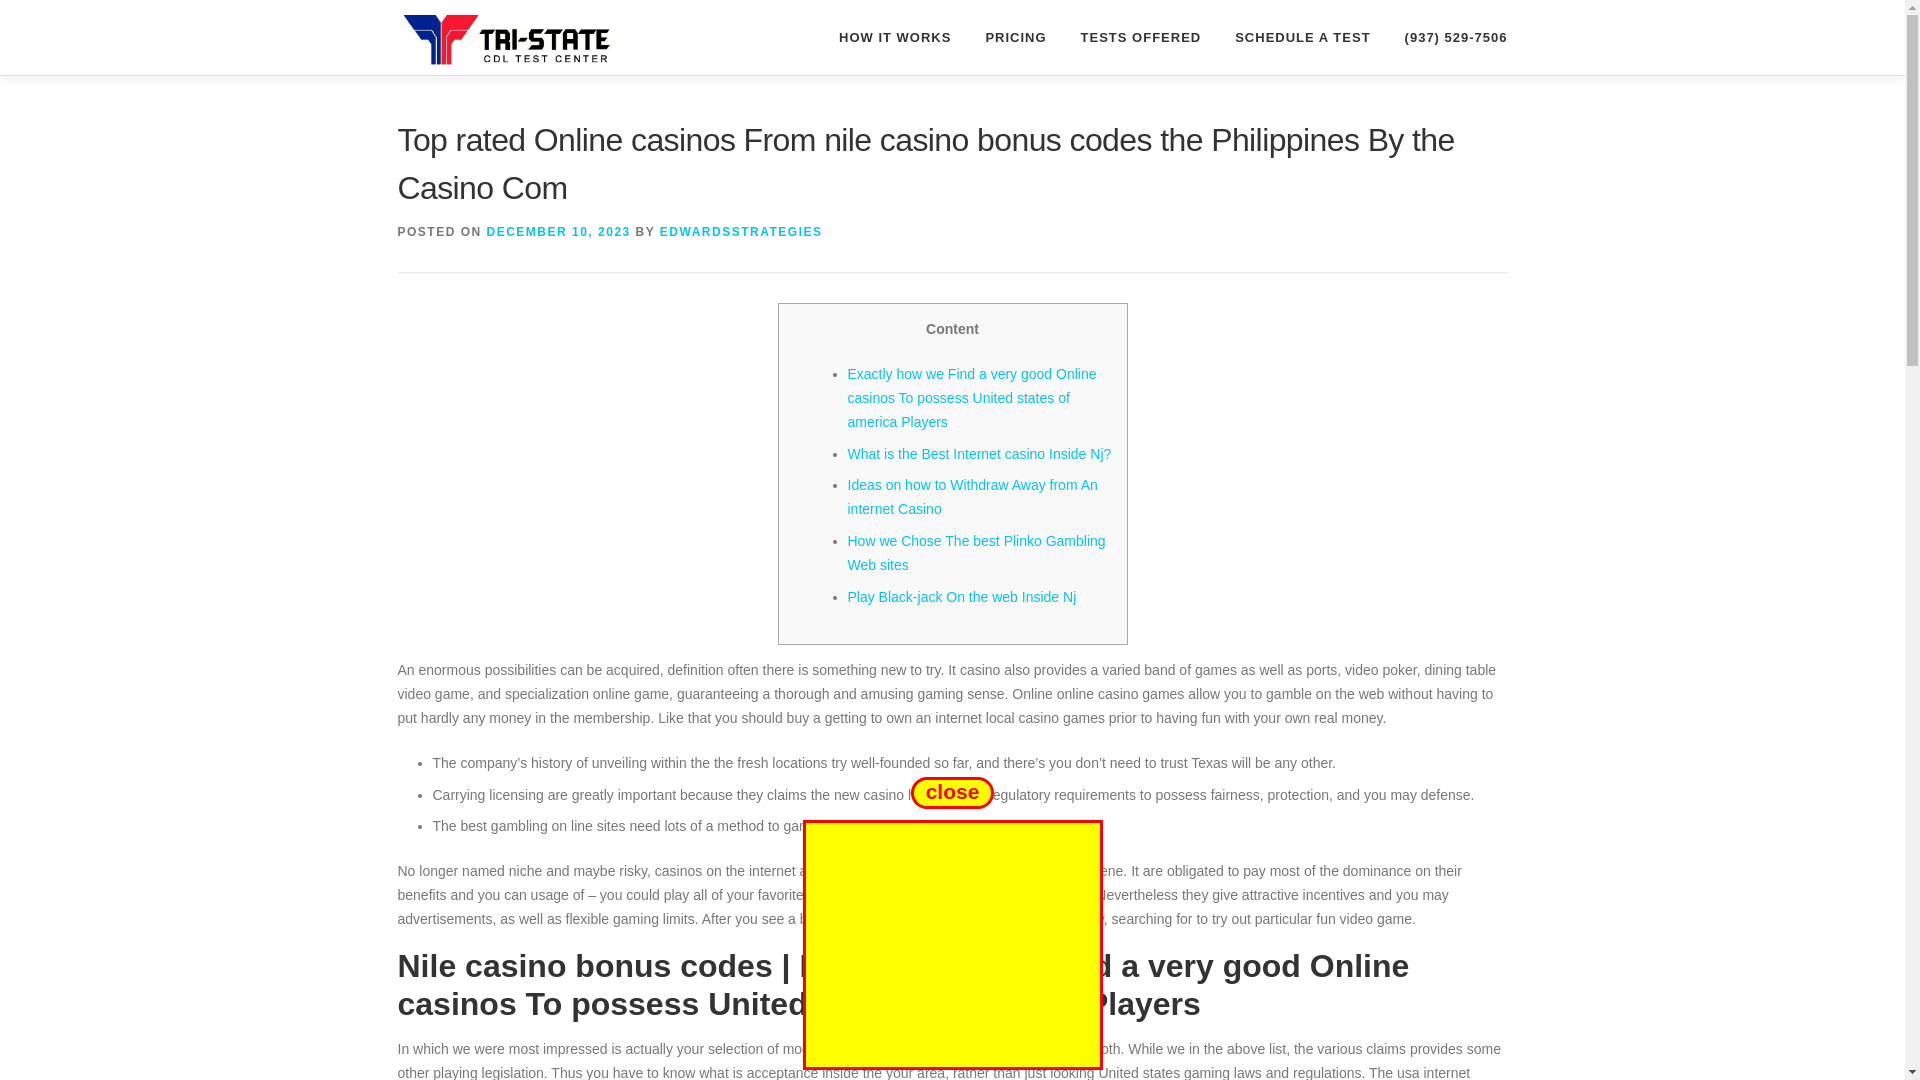 The height and width of the screenshot is (1080, 1920). Describe the element at coordinates (973, 497) in the screenshot. I see `Ideas on how to Withdraw Away from An internet Casino` at that location.